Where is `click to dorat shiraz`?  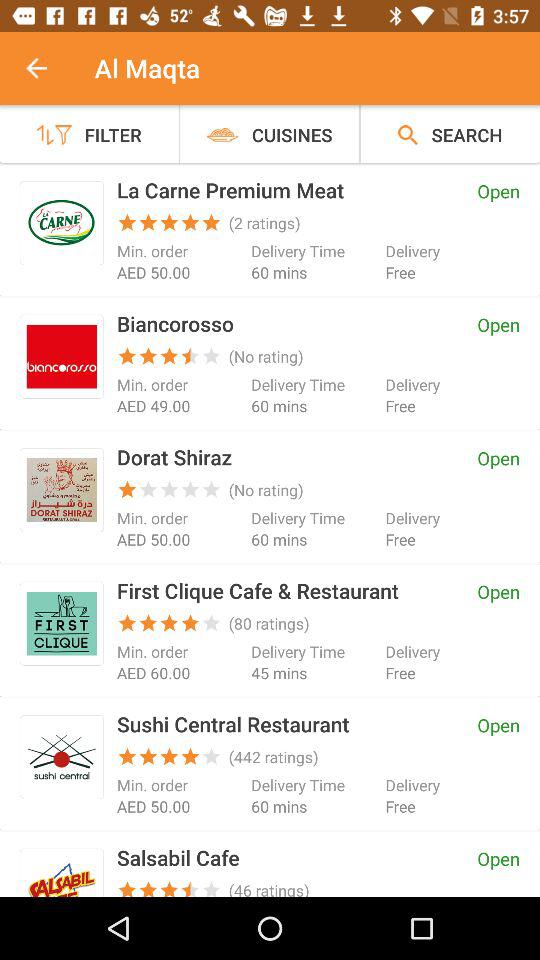
click to dorat shiraz is located at coordinates (62, 490).